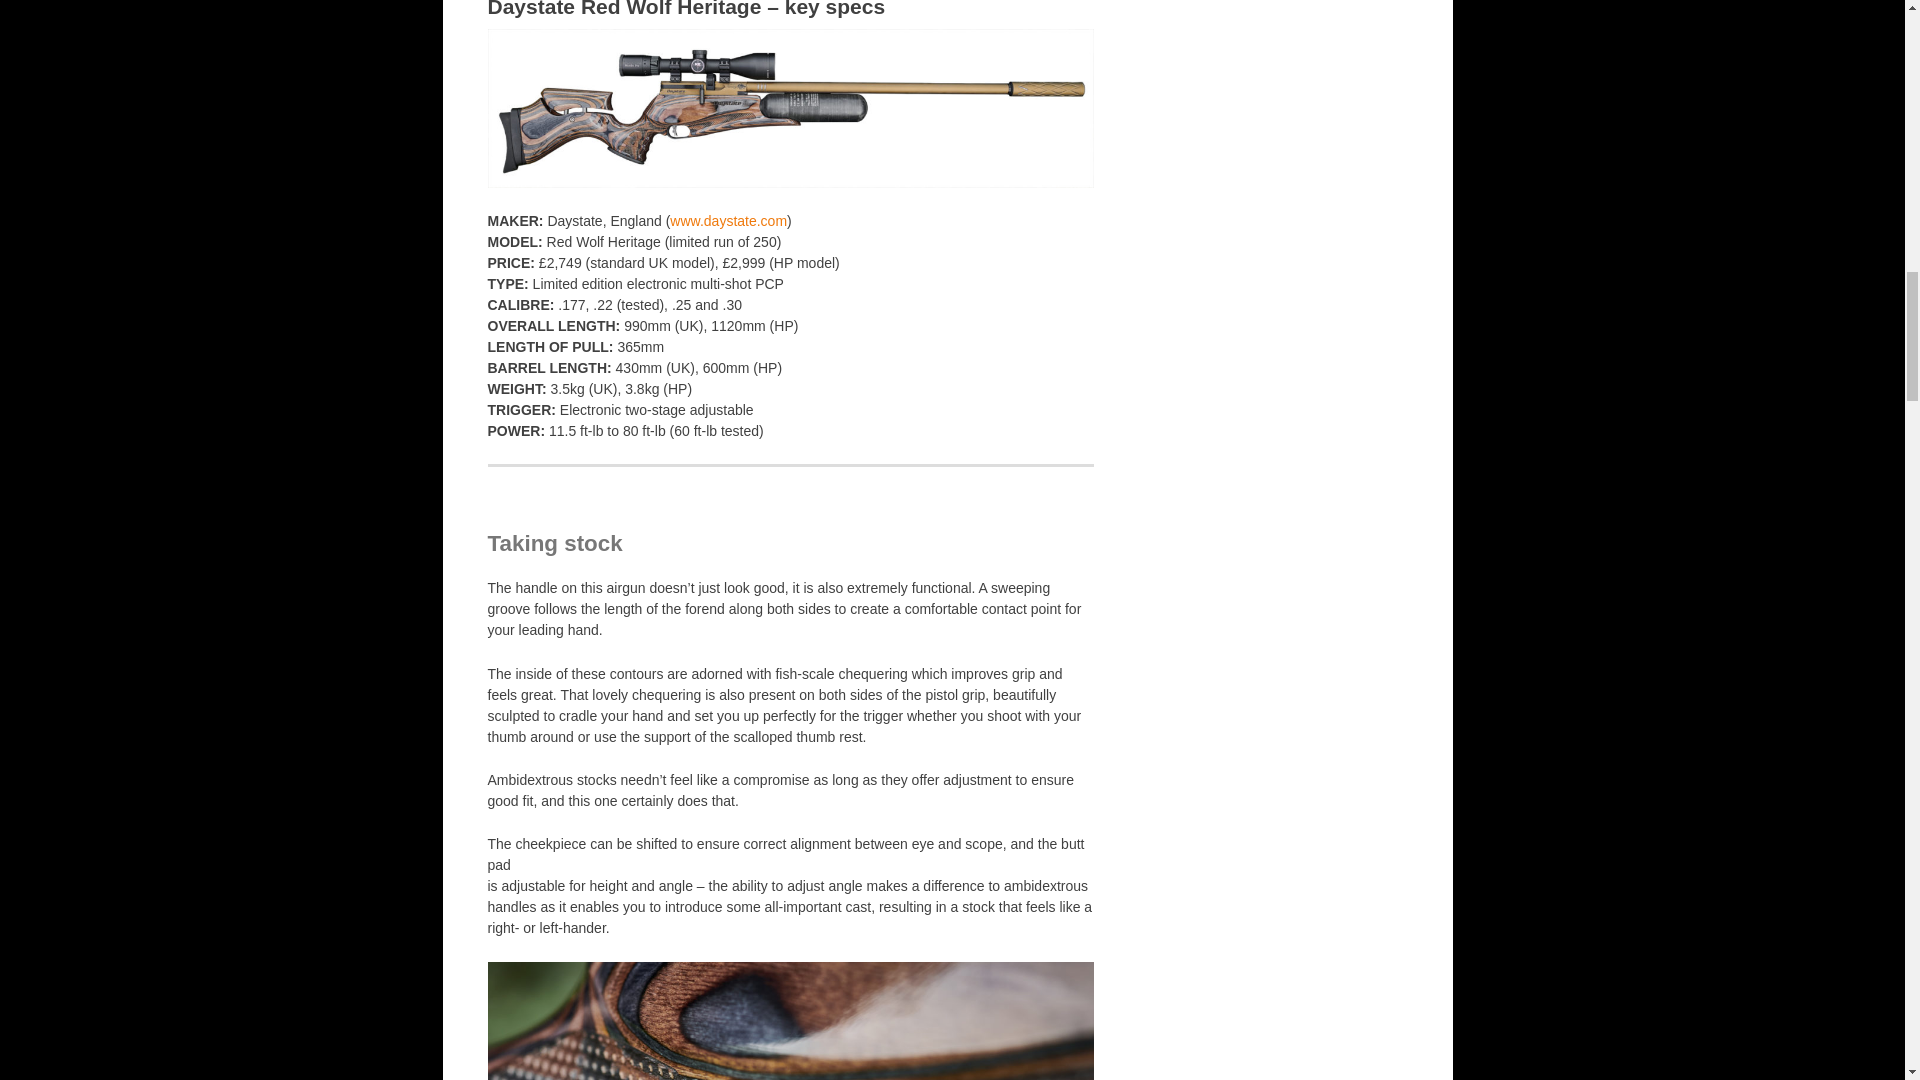  Describe the element at coordinates (728, 220) in the screenshot. I see `www.daystate.com` at that location.